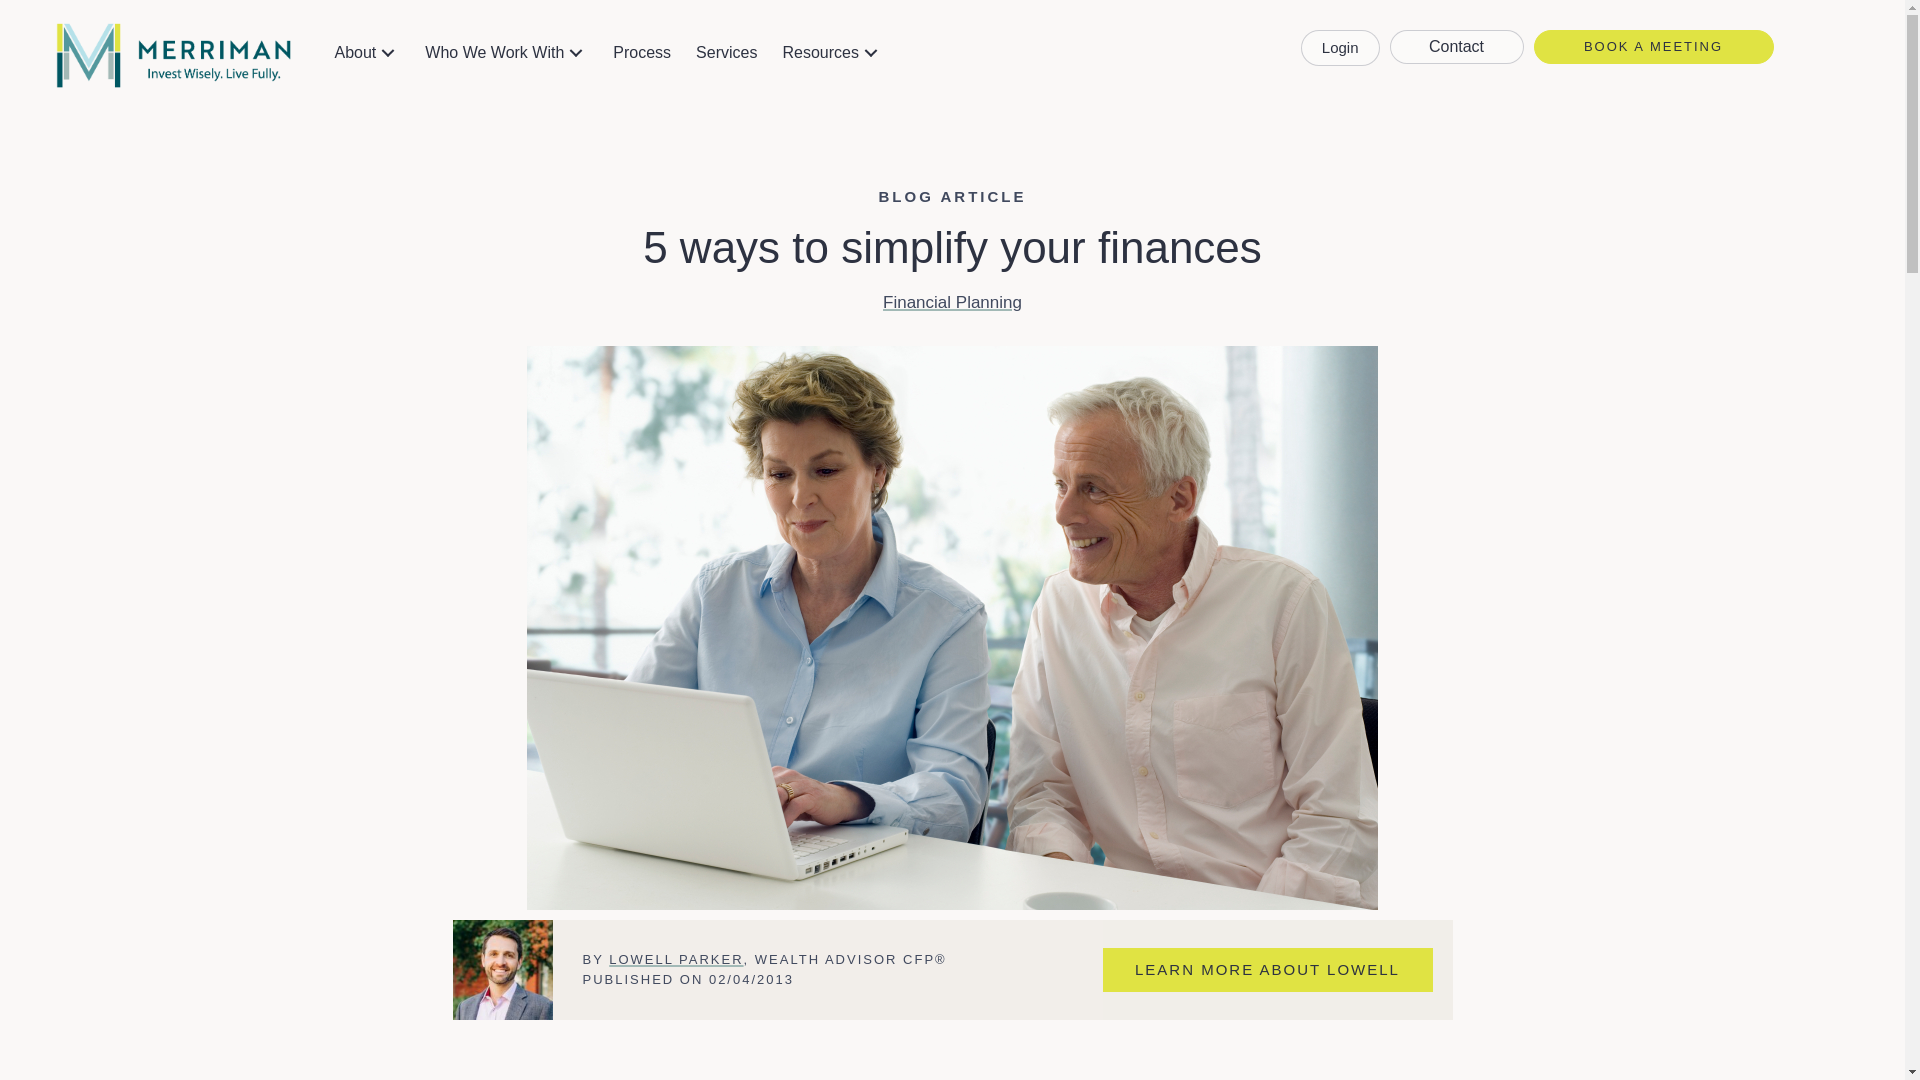 This screenshot has height=1080, width=1920. Describe the element at coordinates (173, 55) in the screenshot. I see `merriman-wealth-management-logo` at that location.